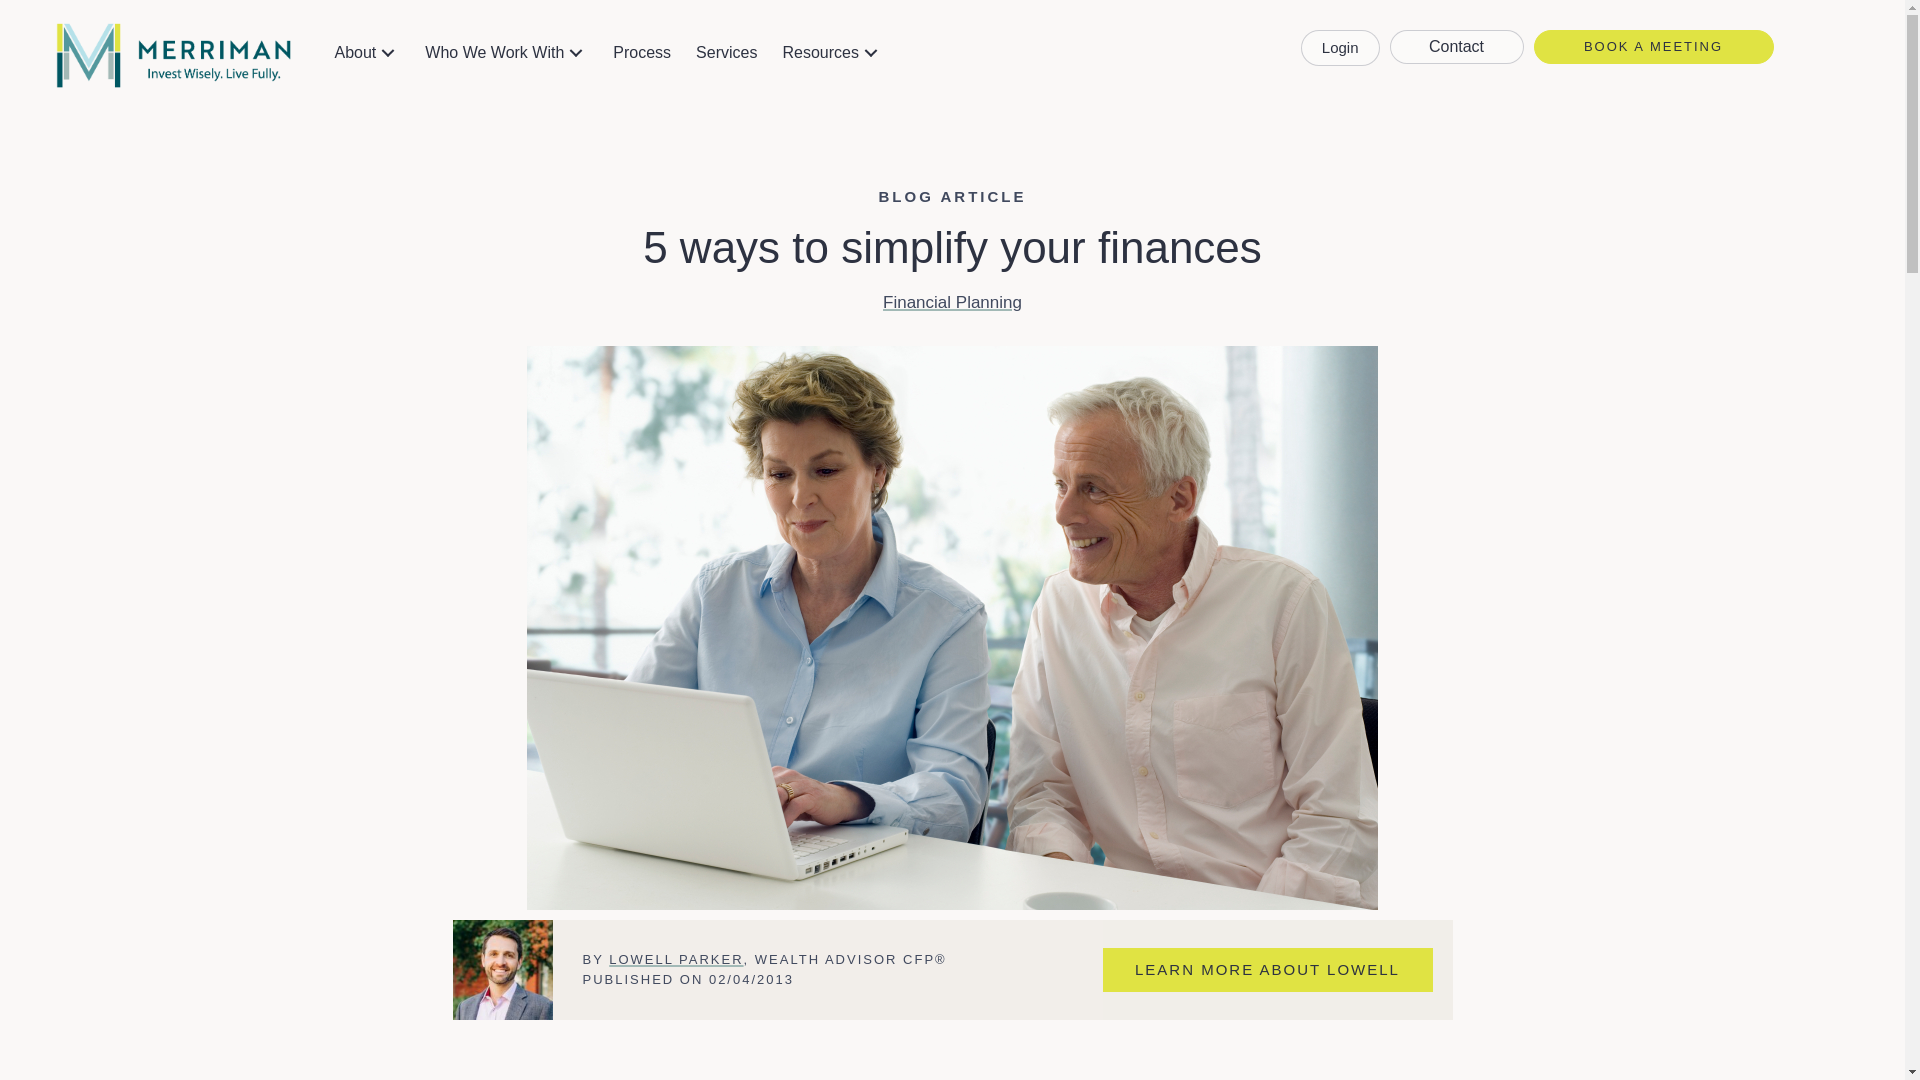 This screenshot has height=1080, width=1920. Describe the element at coordinates (173, 55) in the screenshot. I see `merriman-wealth-management-logo` at that location.